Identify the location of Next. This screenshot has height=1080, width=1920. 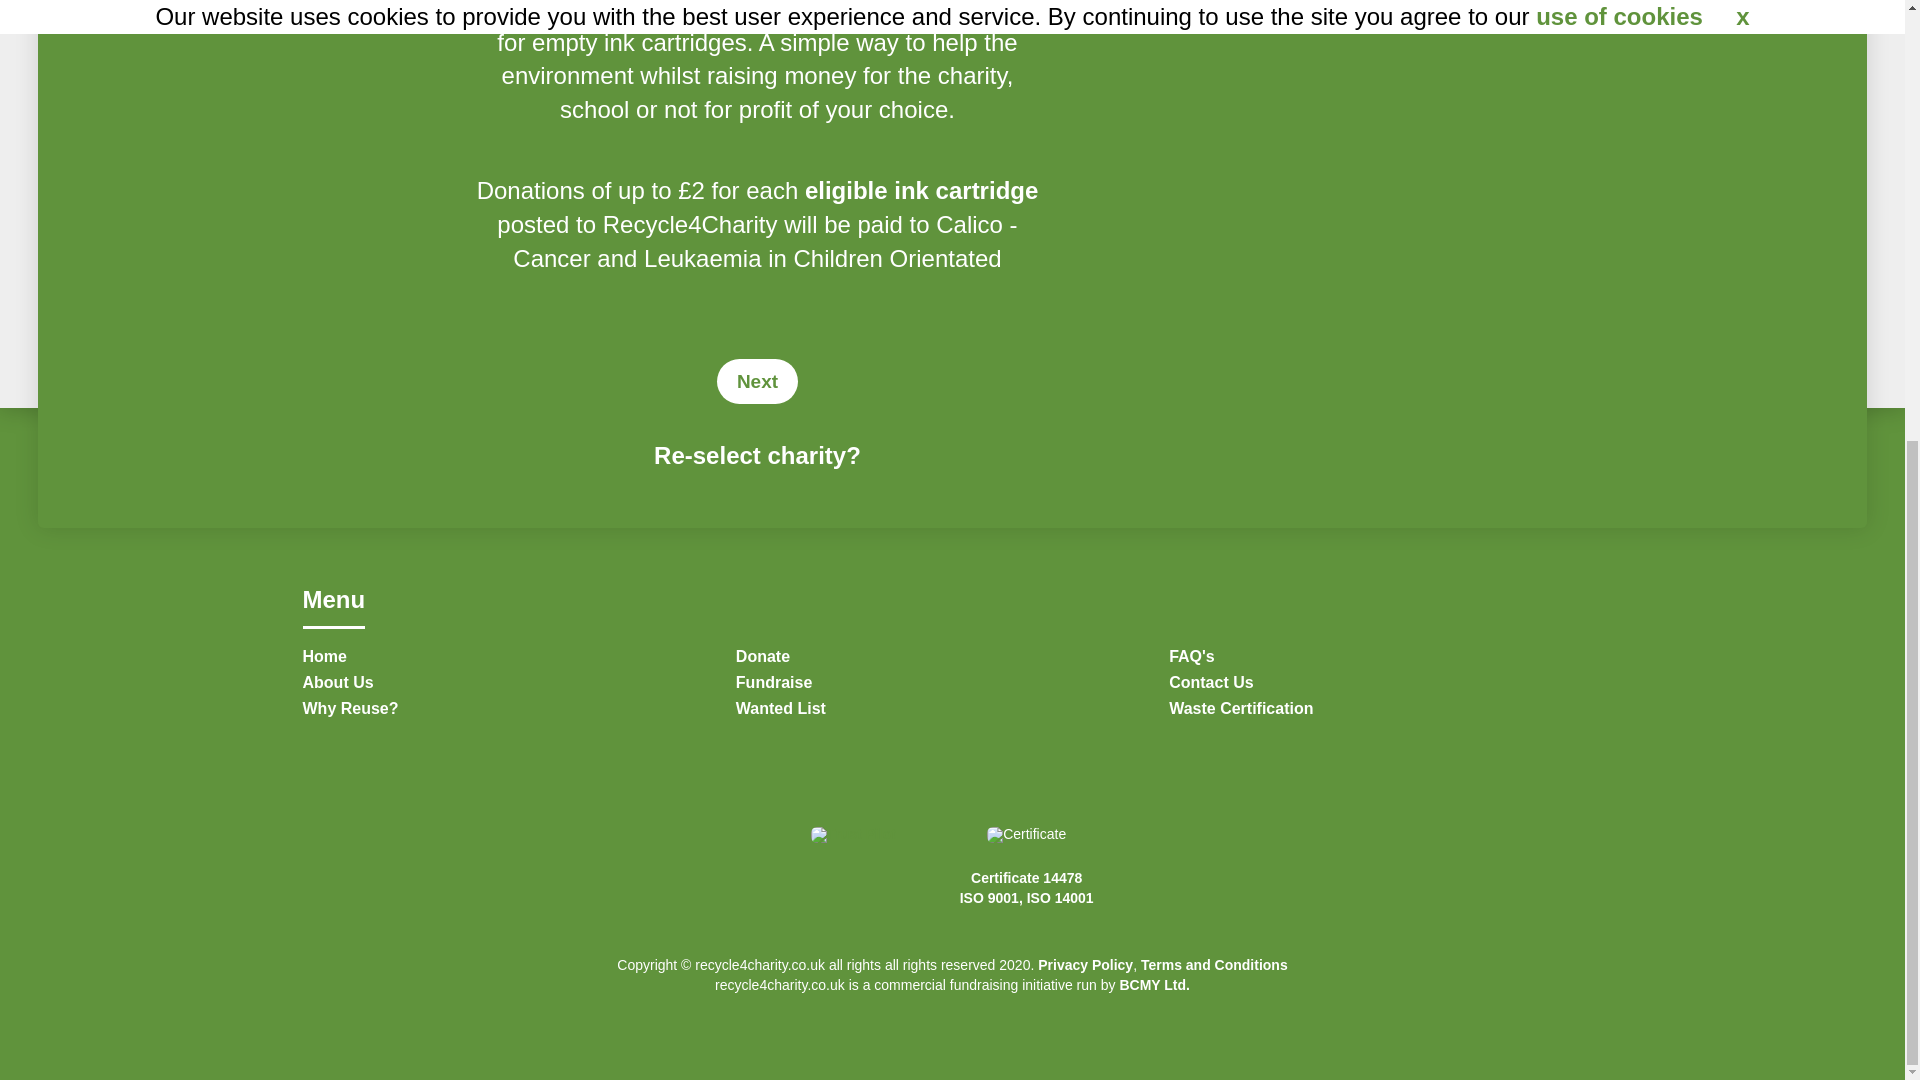
(757, 380).